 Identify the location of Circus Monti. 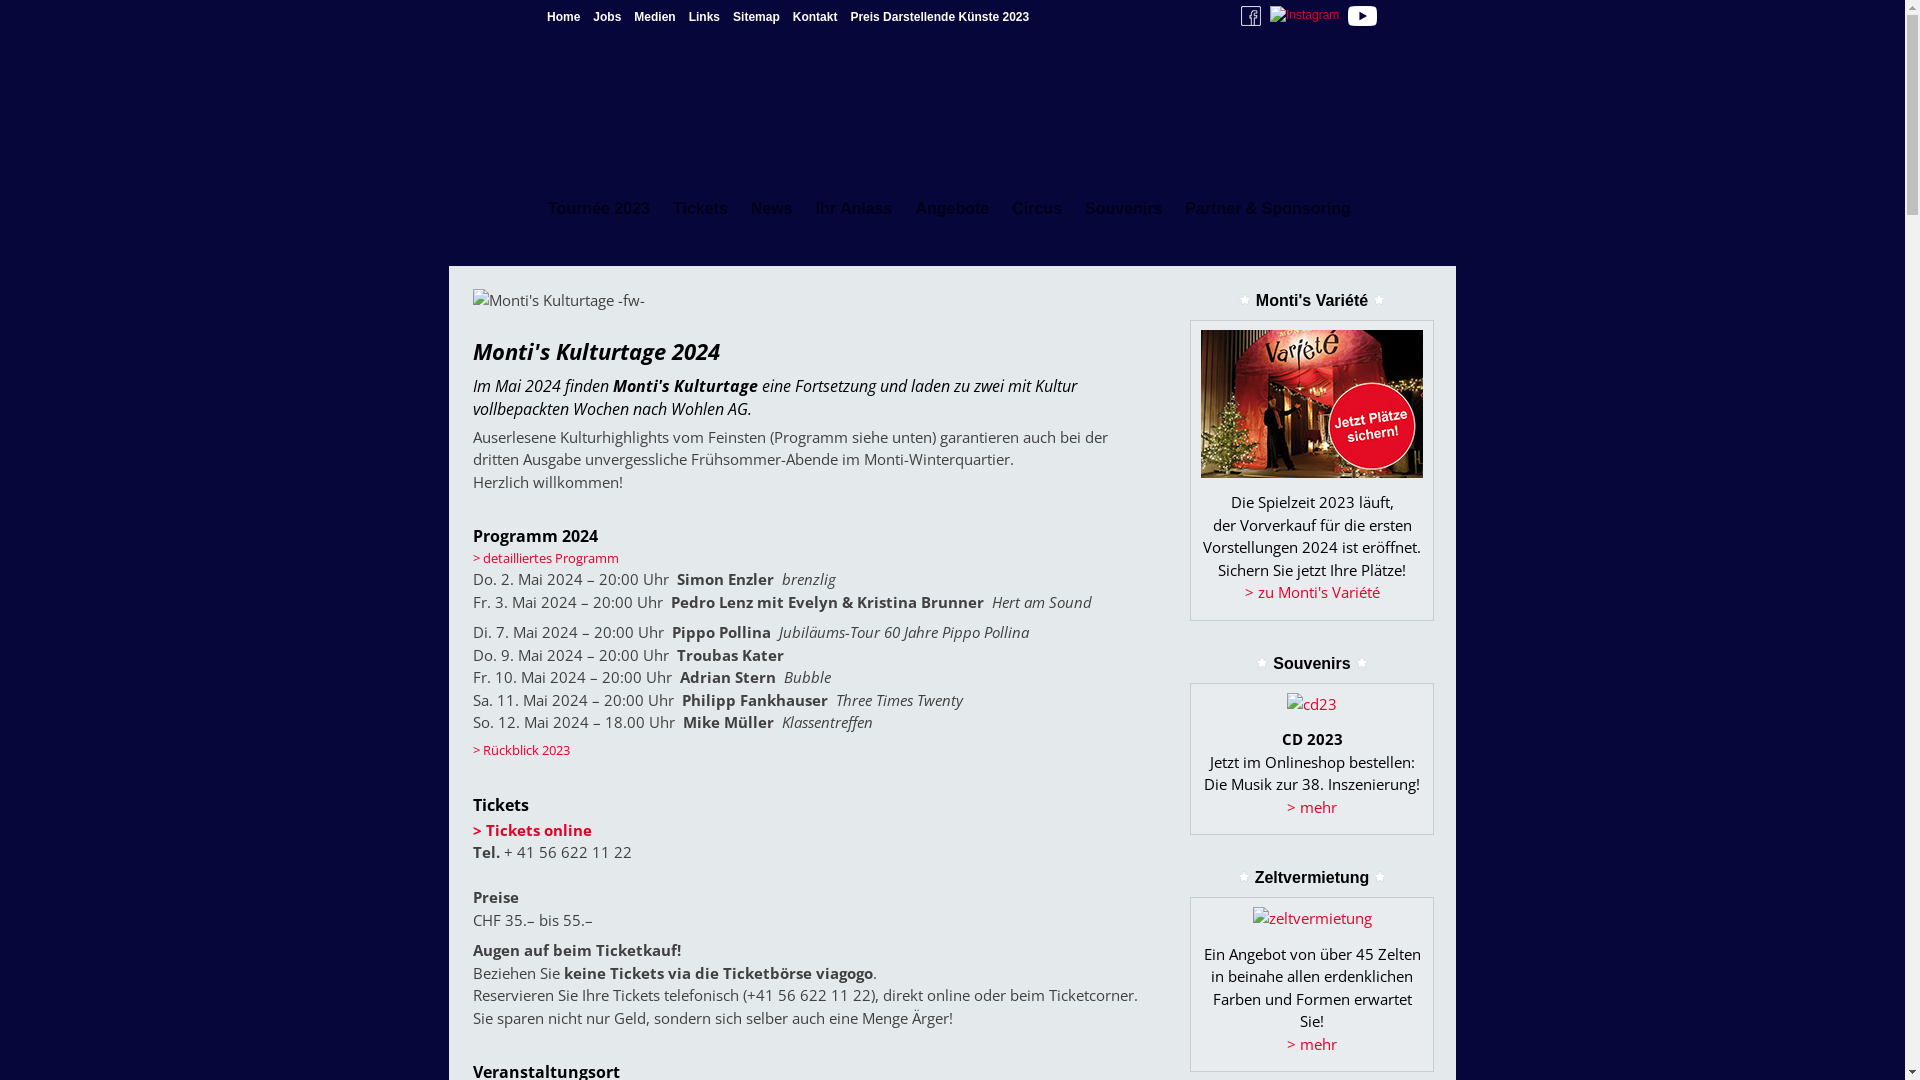
(996, 68).